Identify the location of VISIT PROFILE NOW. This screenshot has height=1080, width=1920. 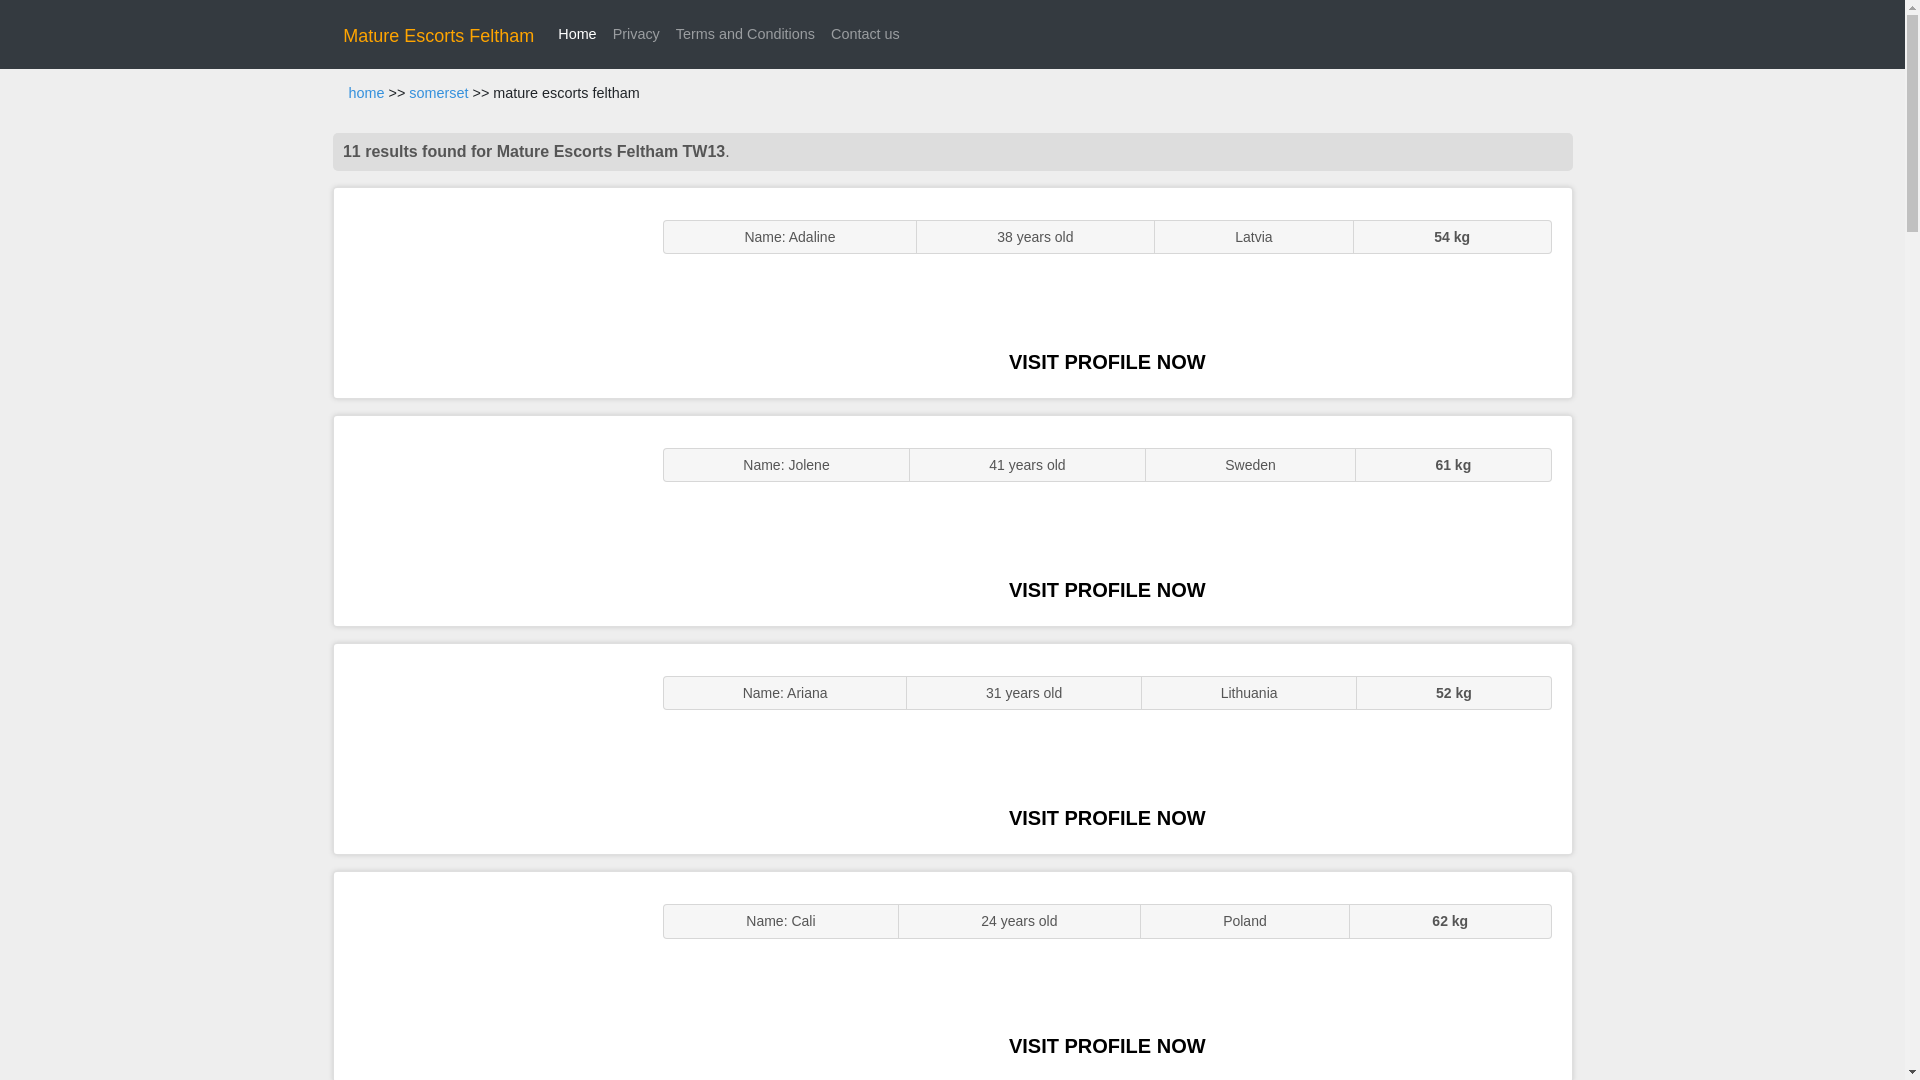
(1107, 589).